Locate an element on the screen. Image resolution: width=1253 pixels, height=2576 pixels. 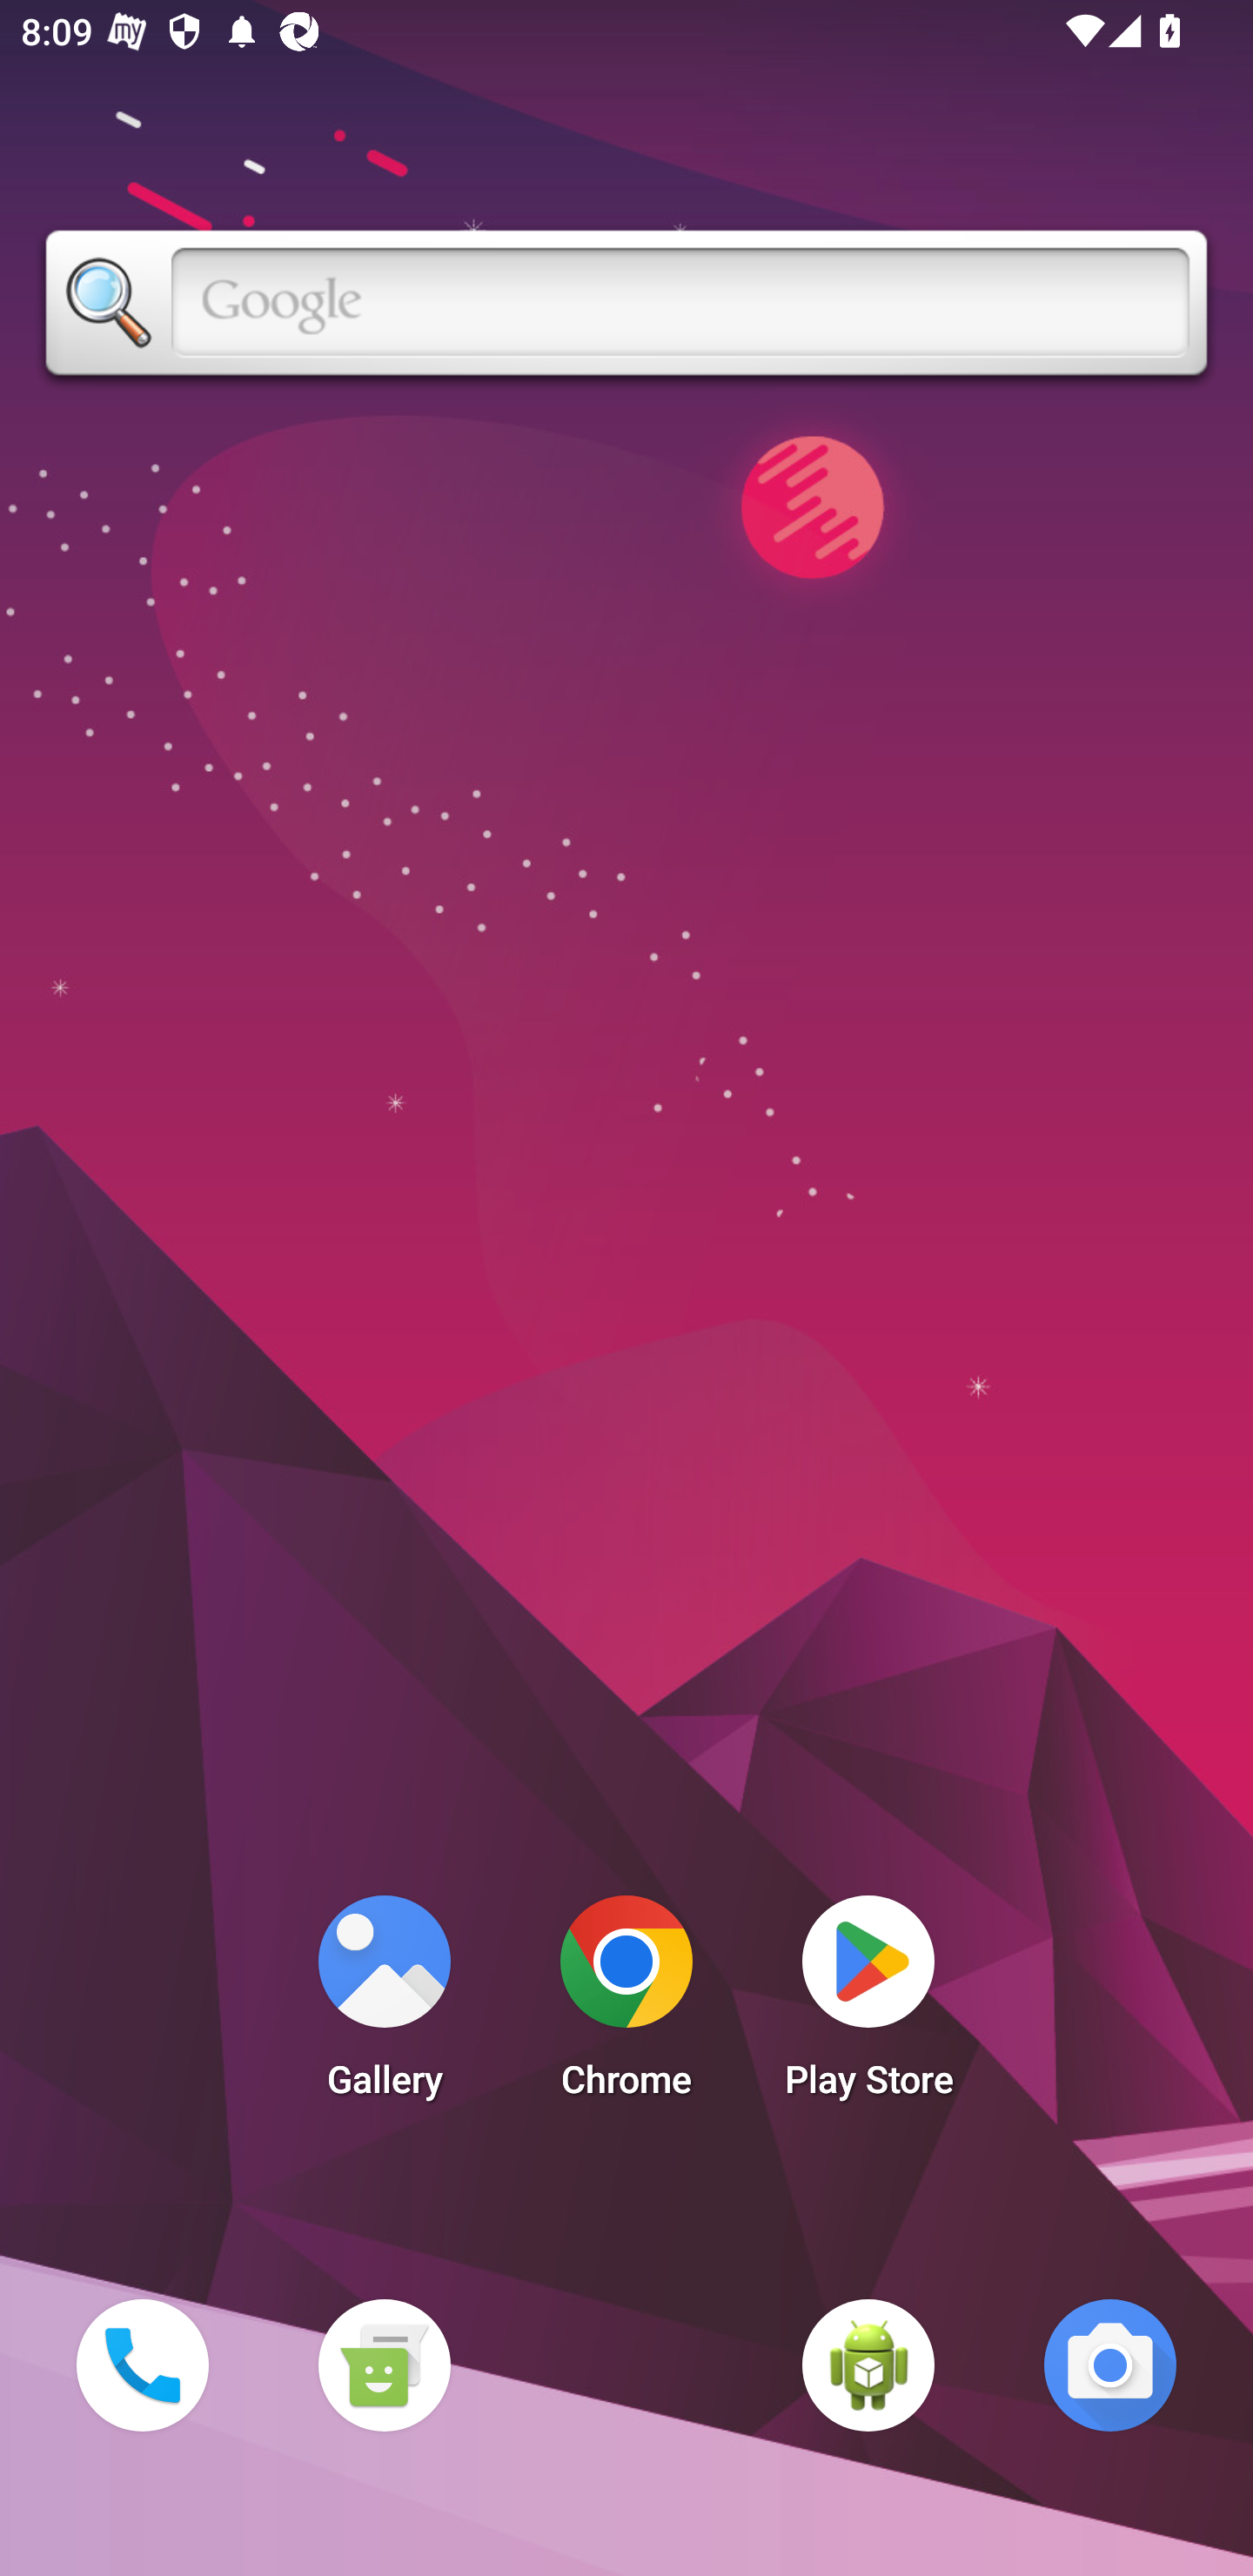
Chrome is located at coordinates (626, 2005).